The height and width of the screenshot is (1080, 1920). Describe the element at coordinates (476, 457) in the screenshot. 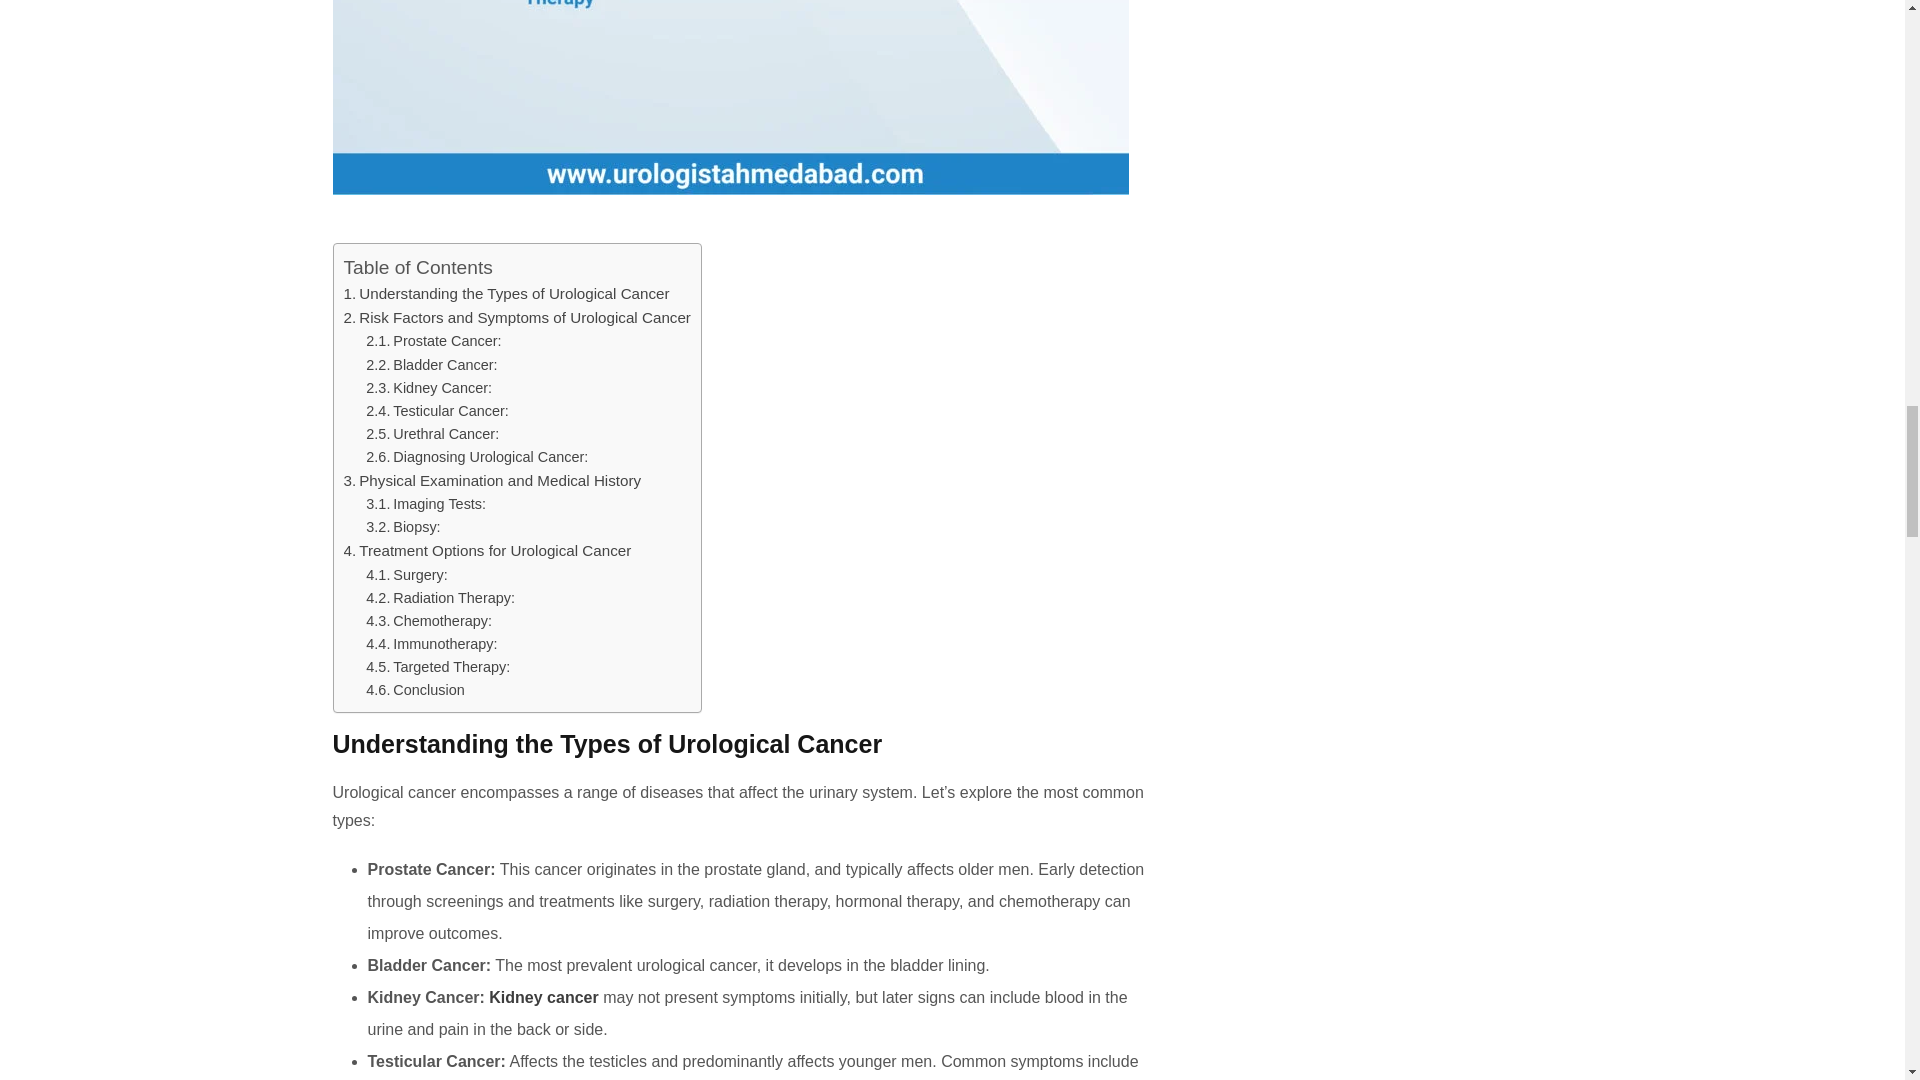

I see `Diagnosing Urological Cancer:` at that location.